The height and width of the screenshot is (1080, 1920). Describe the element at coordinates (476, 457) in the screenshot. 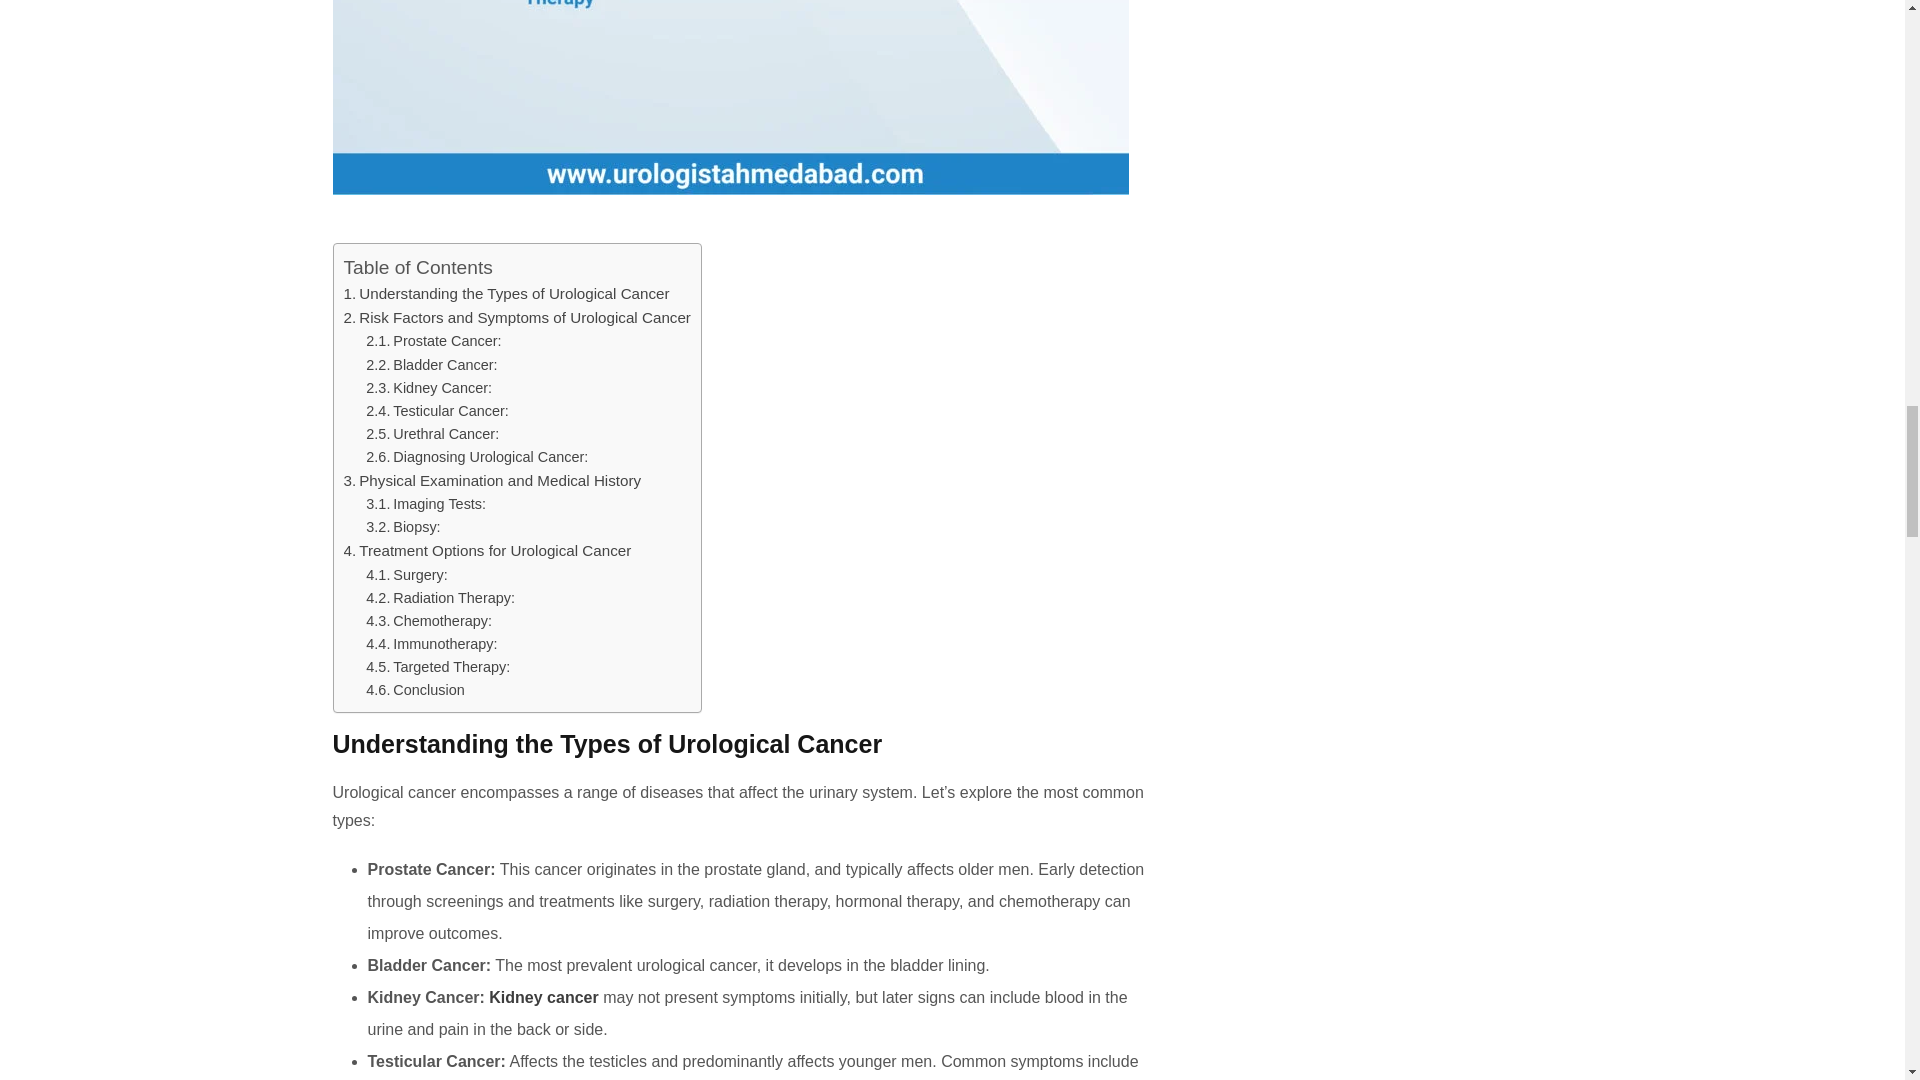

I see `Diagnosing Urological Cancer:` at that location.